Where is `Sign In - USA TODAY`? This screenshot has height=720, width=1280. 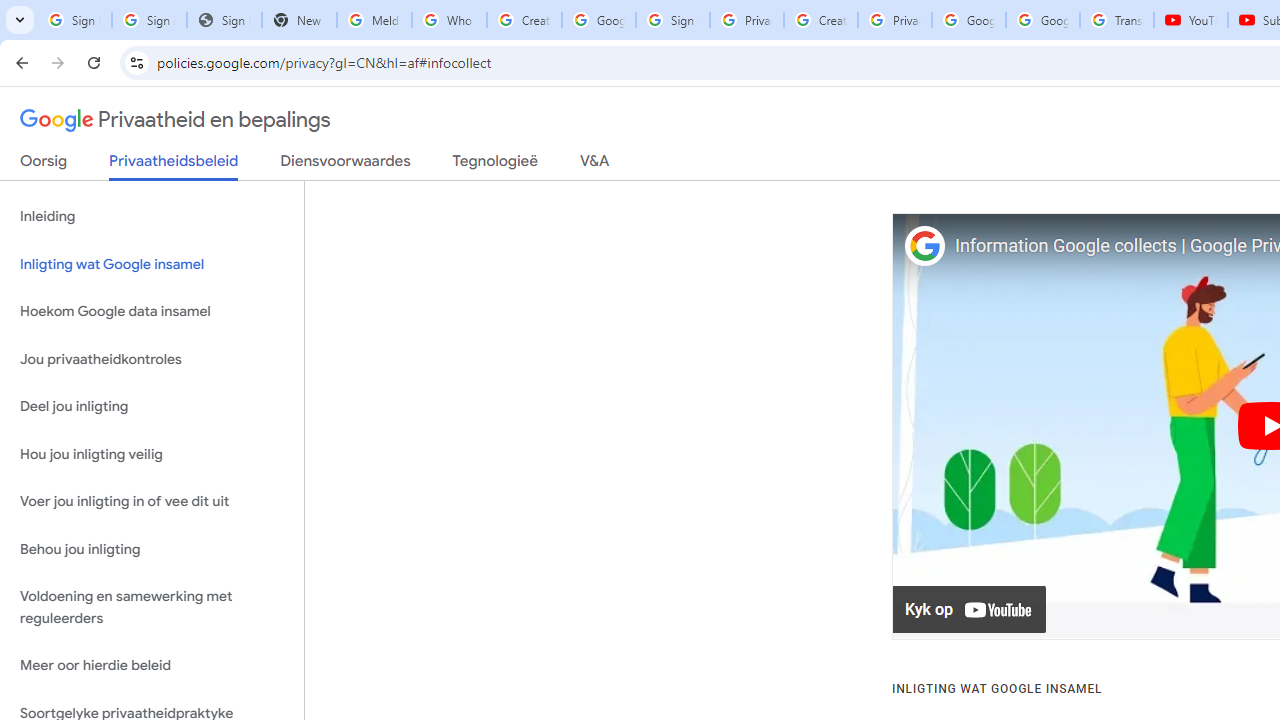
Sign In - USA TODAY is located at coordinates (224, 20).